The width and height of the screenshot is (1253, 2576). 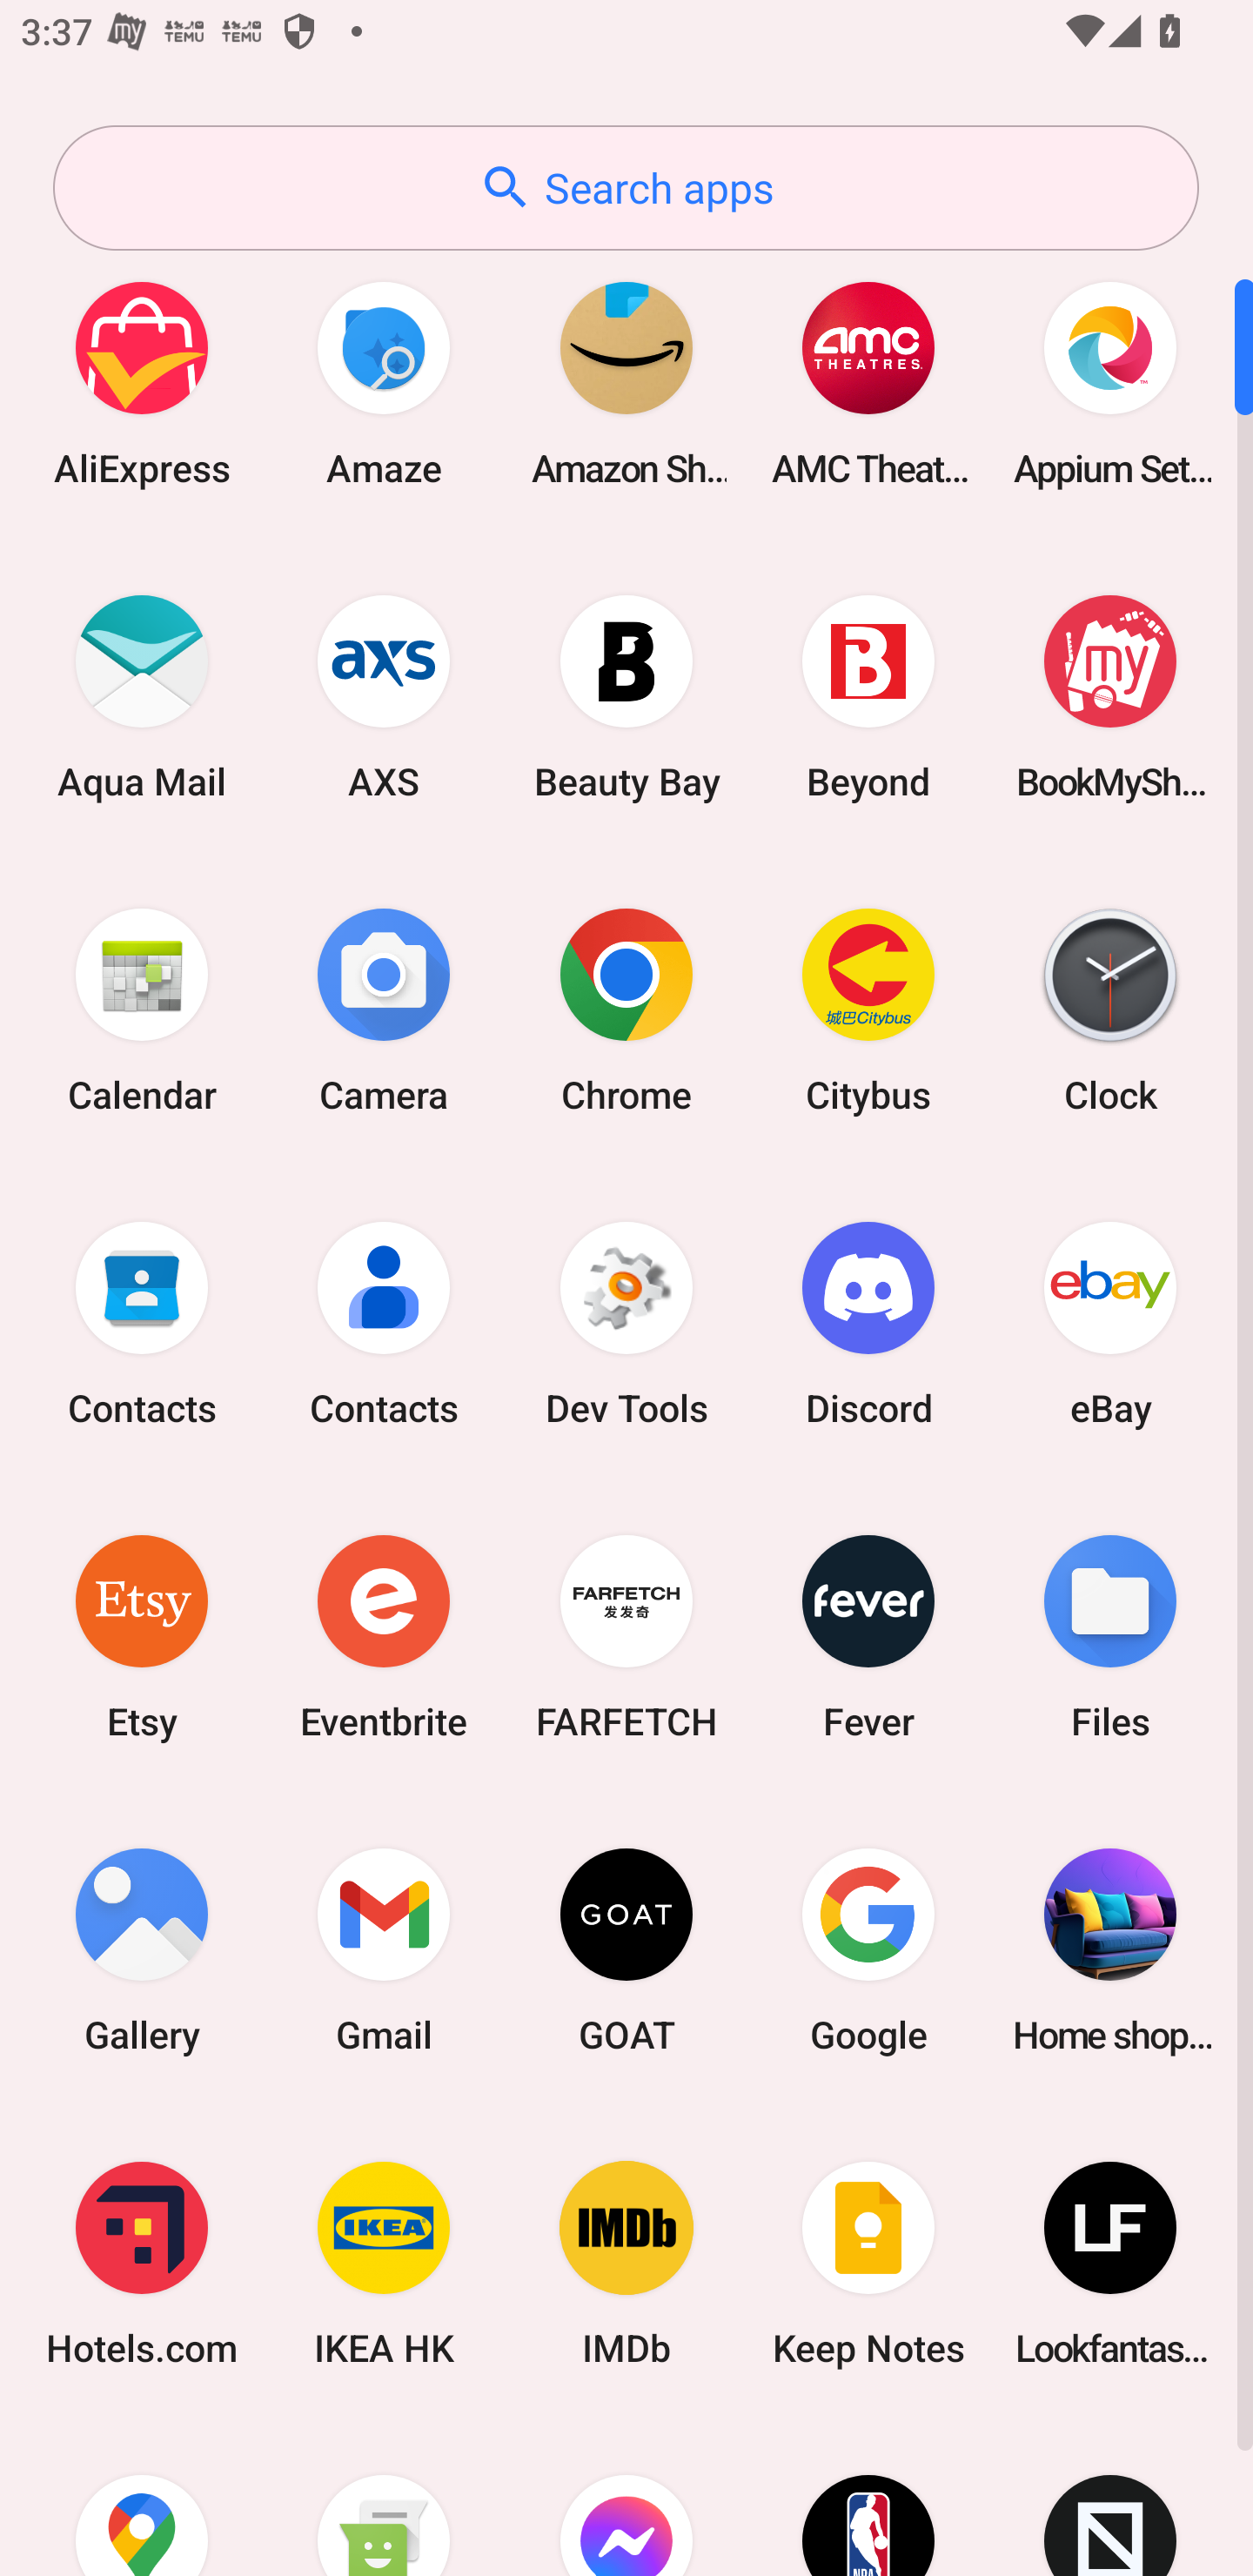 I want to click on Chrome, so click(x=626, y=1010).